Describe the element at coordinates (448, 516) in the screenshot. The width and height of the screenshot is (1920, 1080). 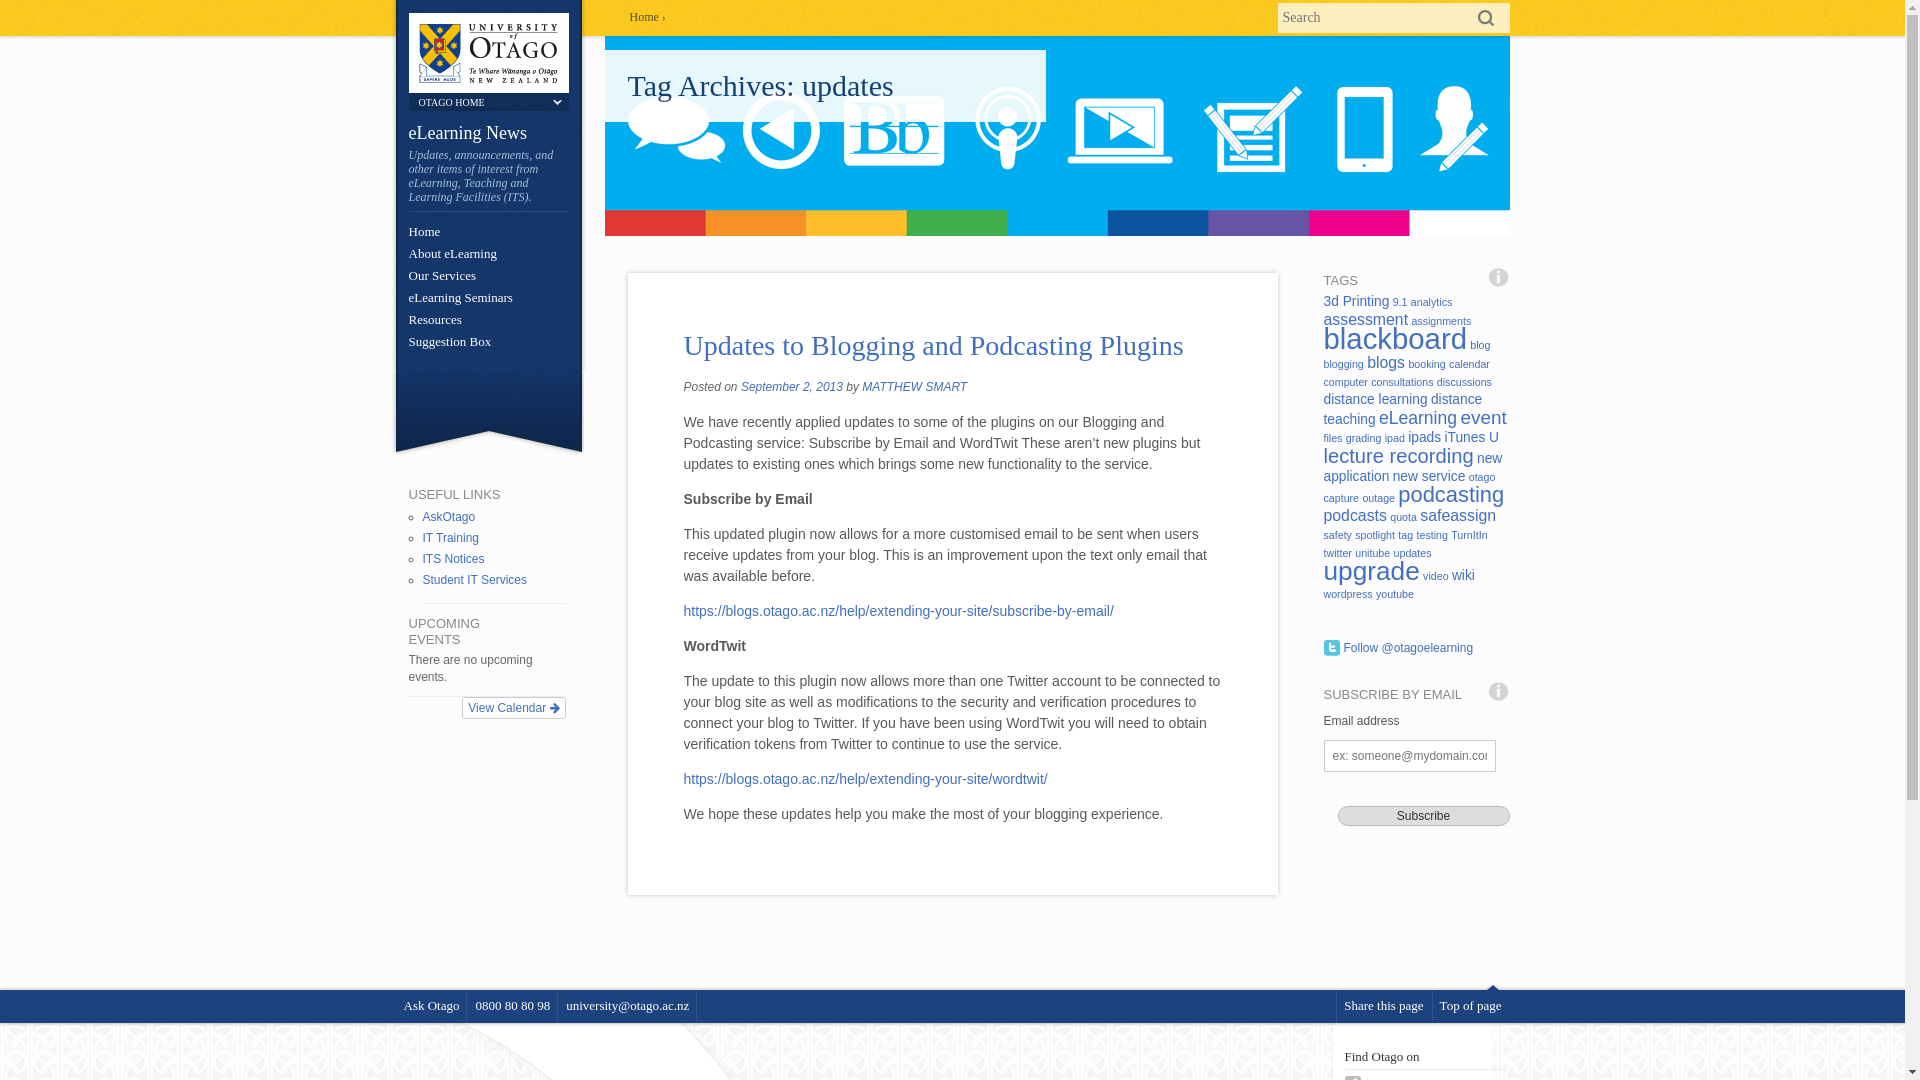
I see `AskOtago` at that location.